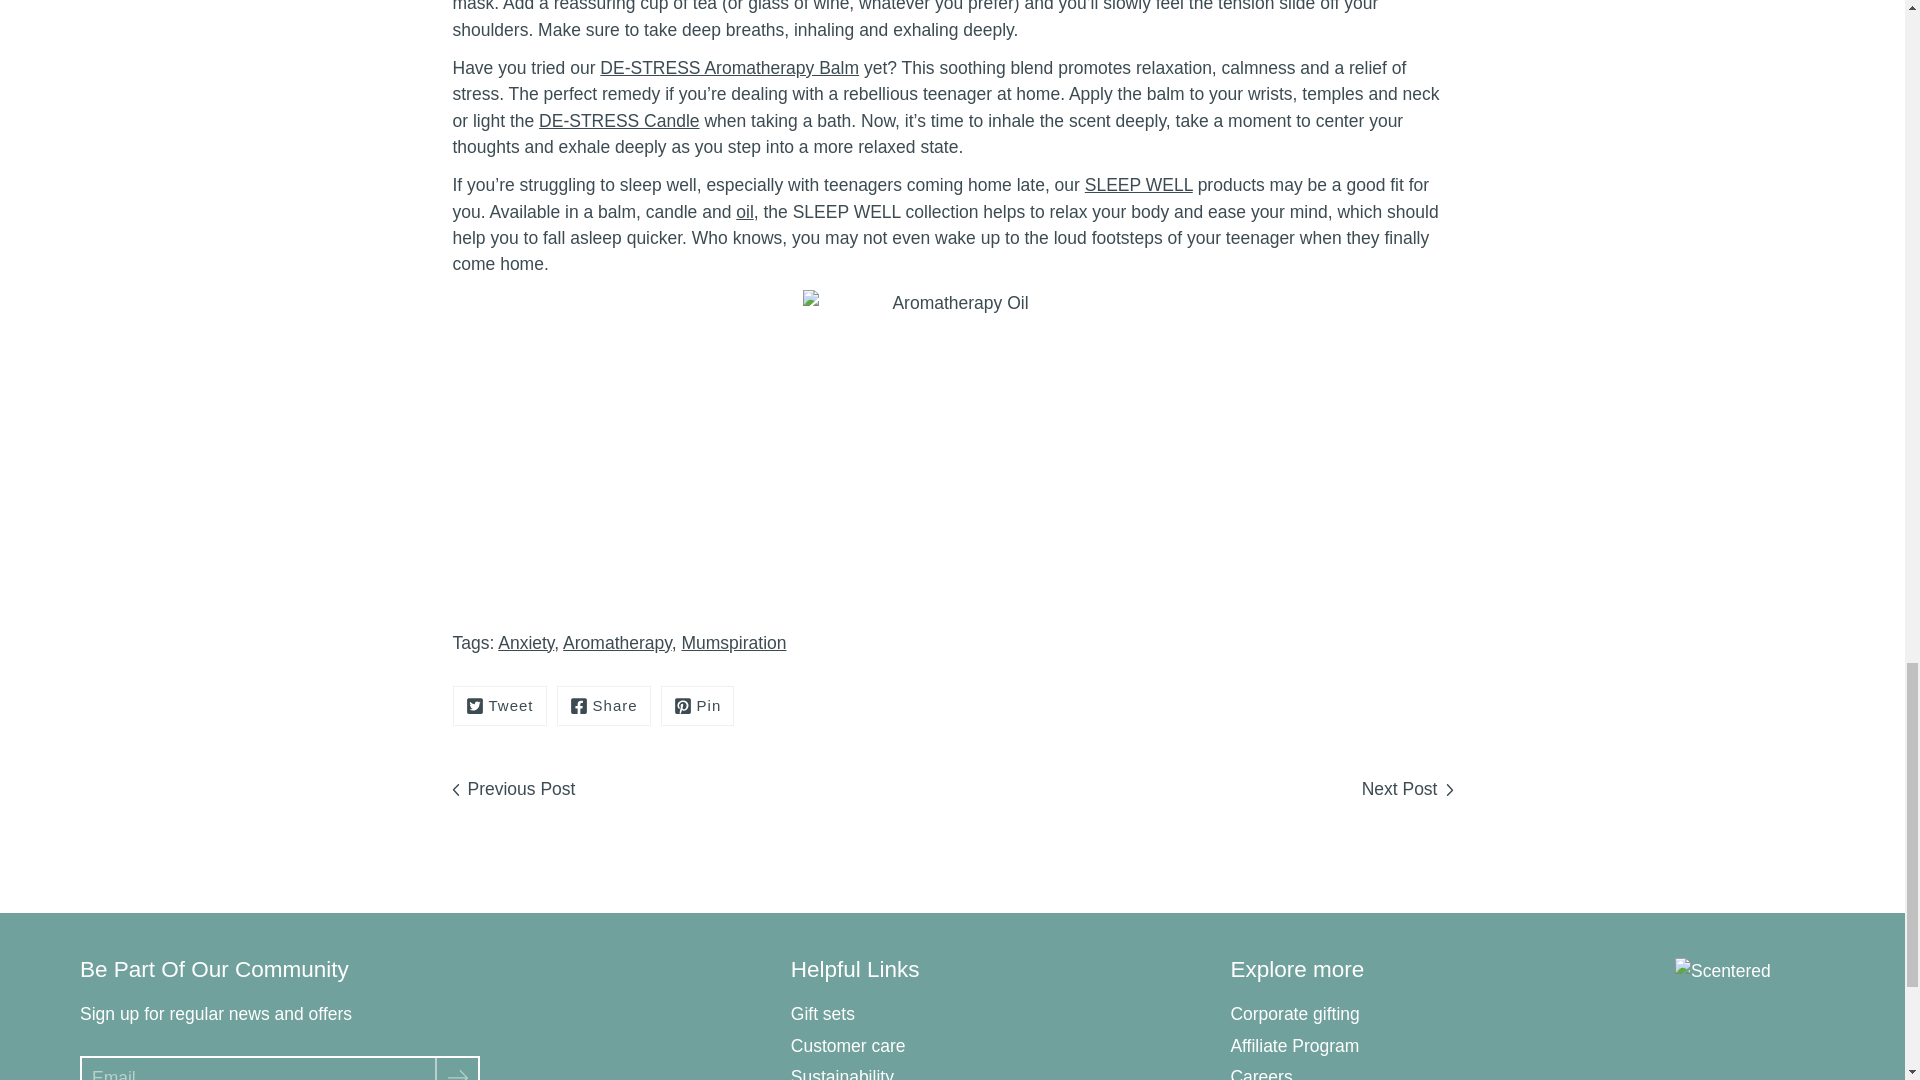 The image size is (1920, 1080). What do you see at coordinates (603, 706) in the screenshot?
I see `Facebook` at bounding box center [603, 706].